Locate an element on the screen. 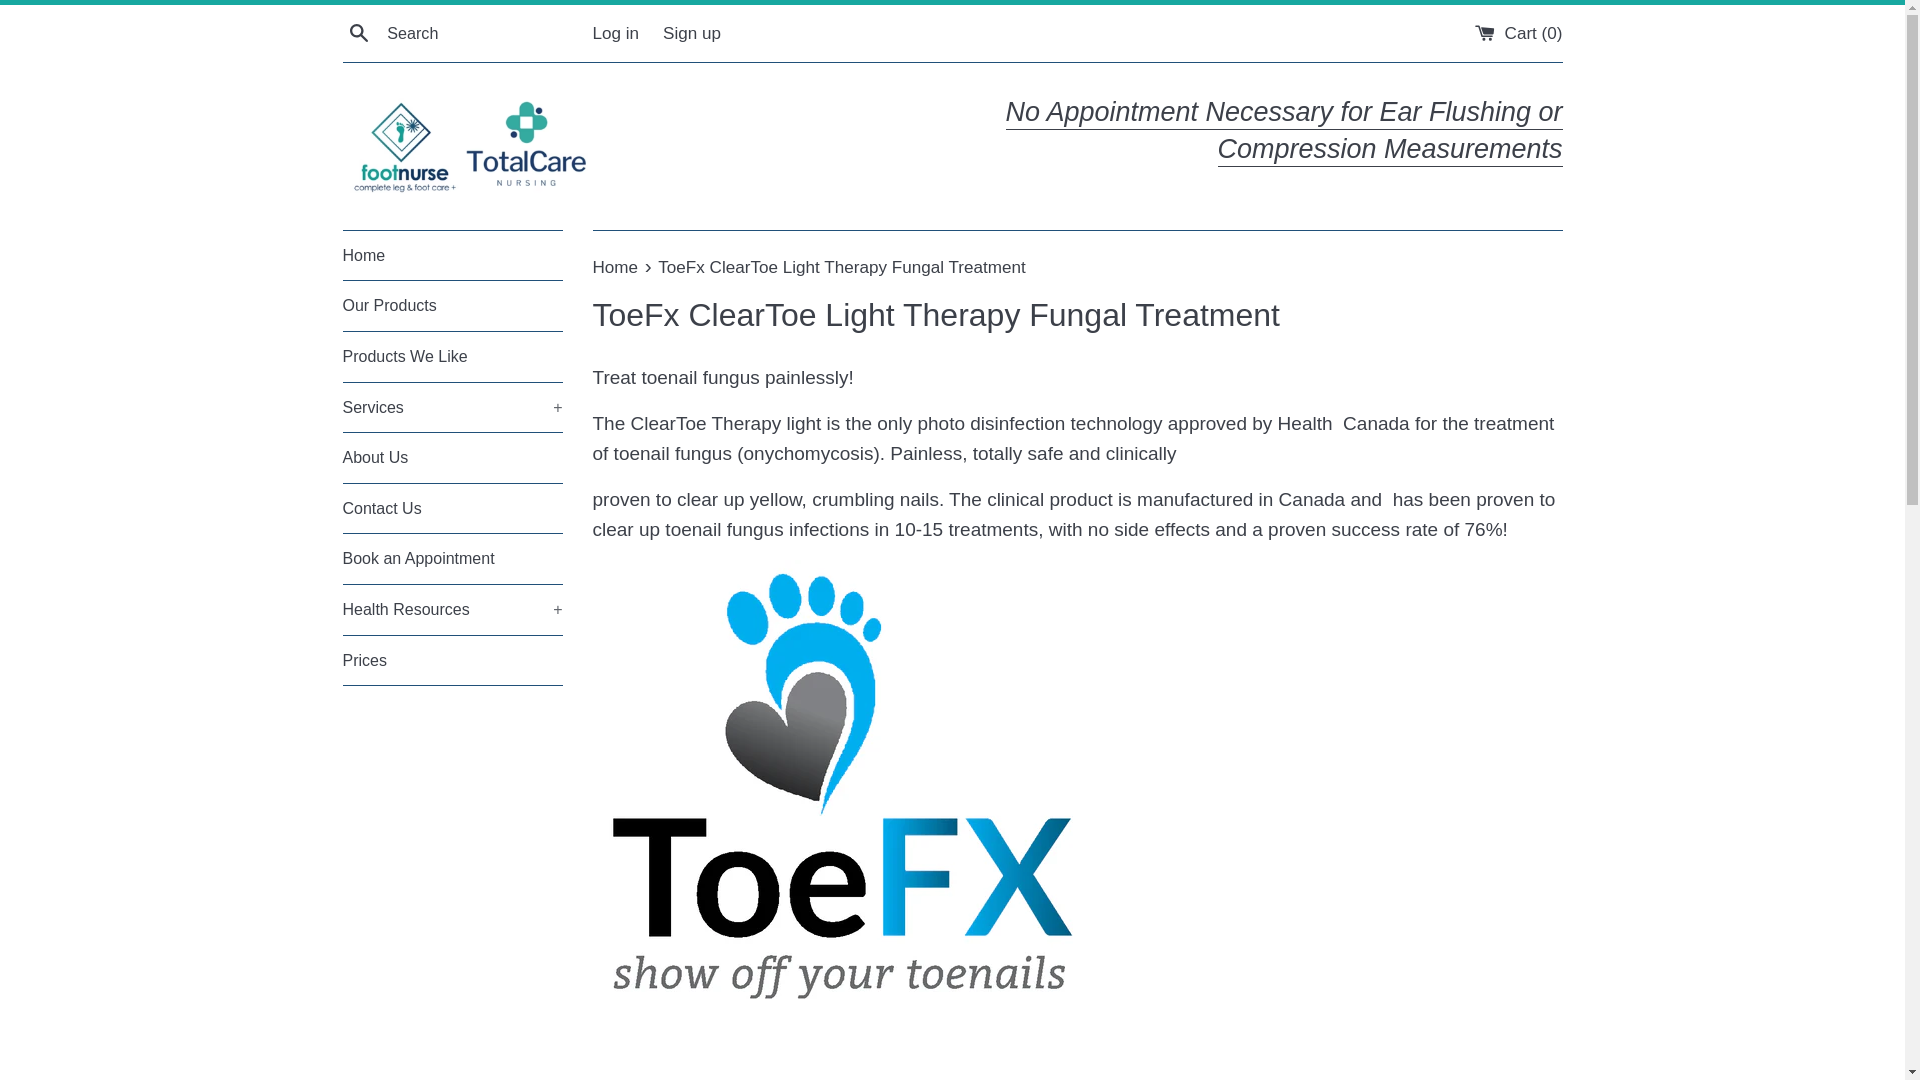 The height and width of the screenshot is (1080, 1920). Home is located at coordinates (616, 267).